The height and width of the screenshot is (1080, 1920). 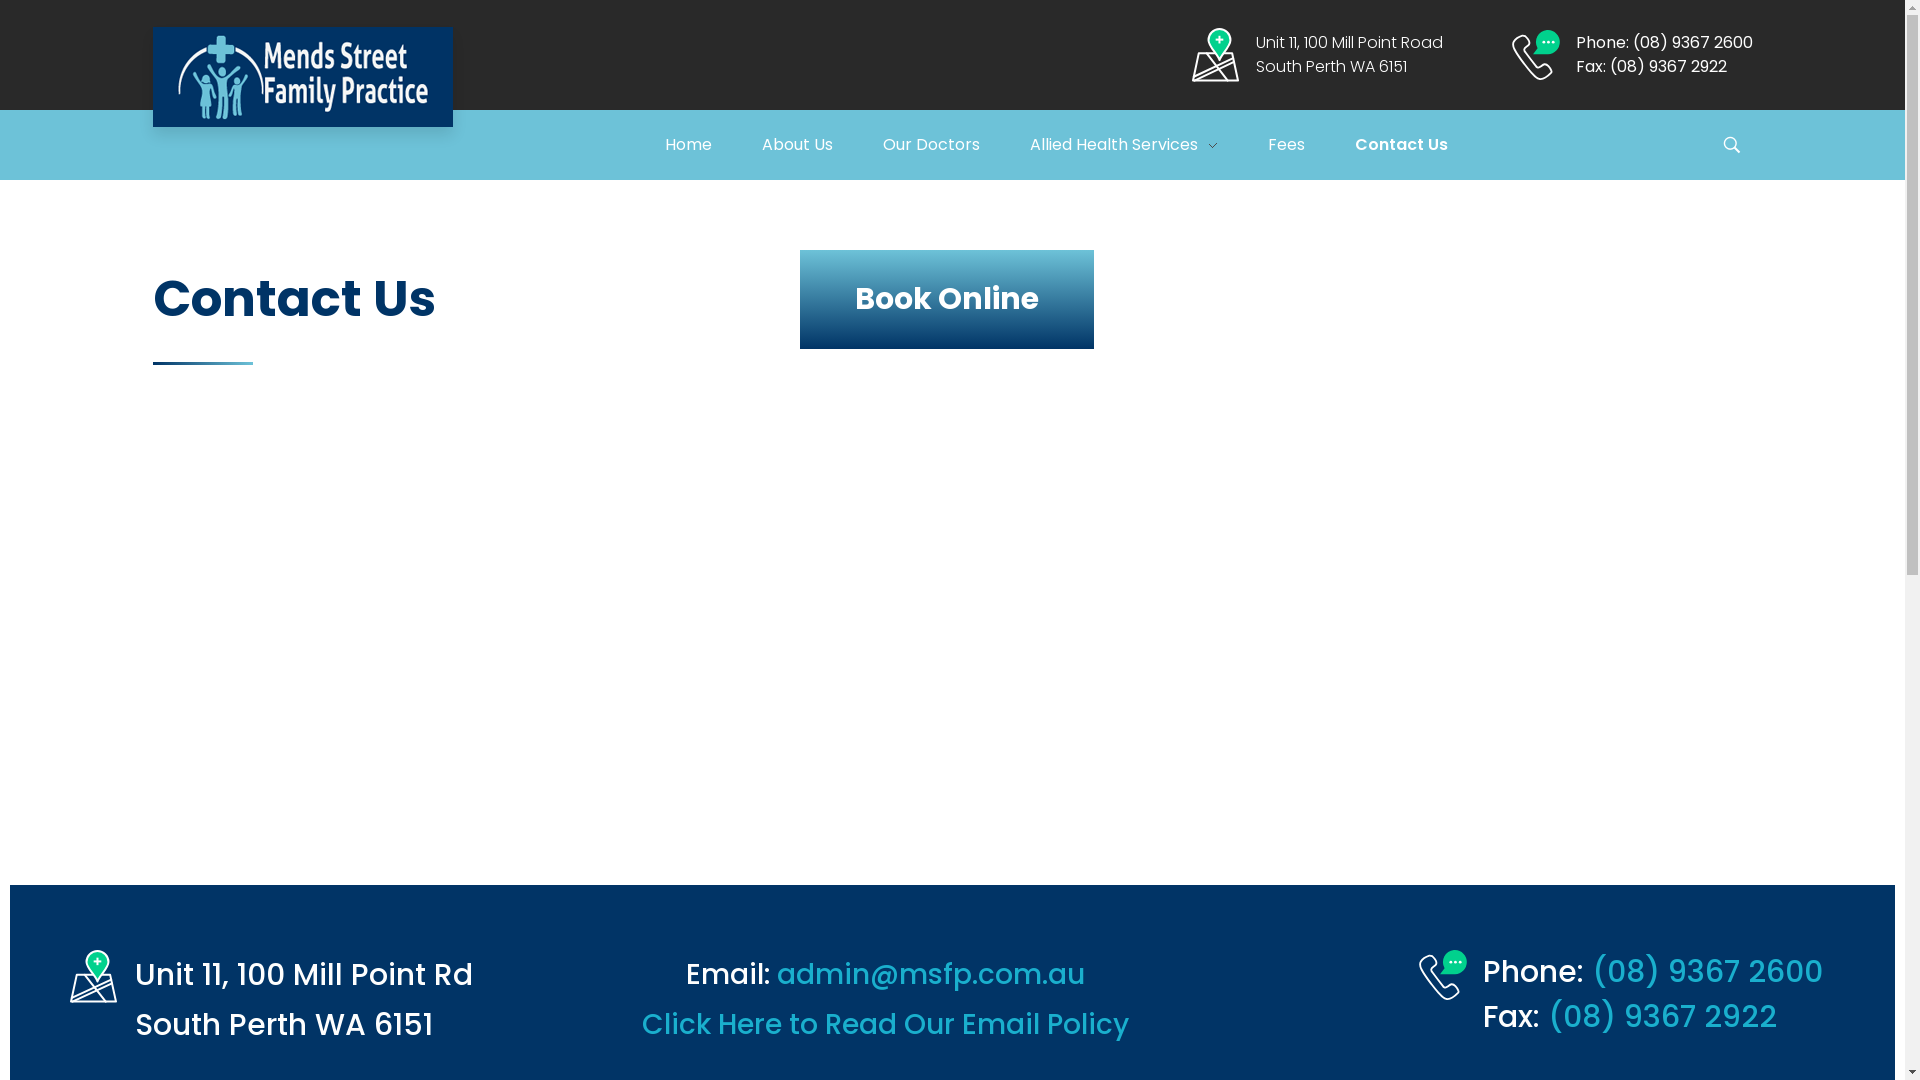 What do you see at coordinates (1426, 145) in the screenshot?
I see `Contact Us` at bounding box center [1426, 145].